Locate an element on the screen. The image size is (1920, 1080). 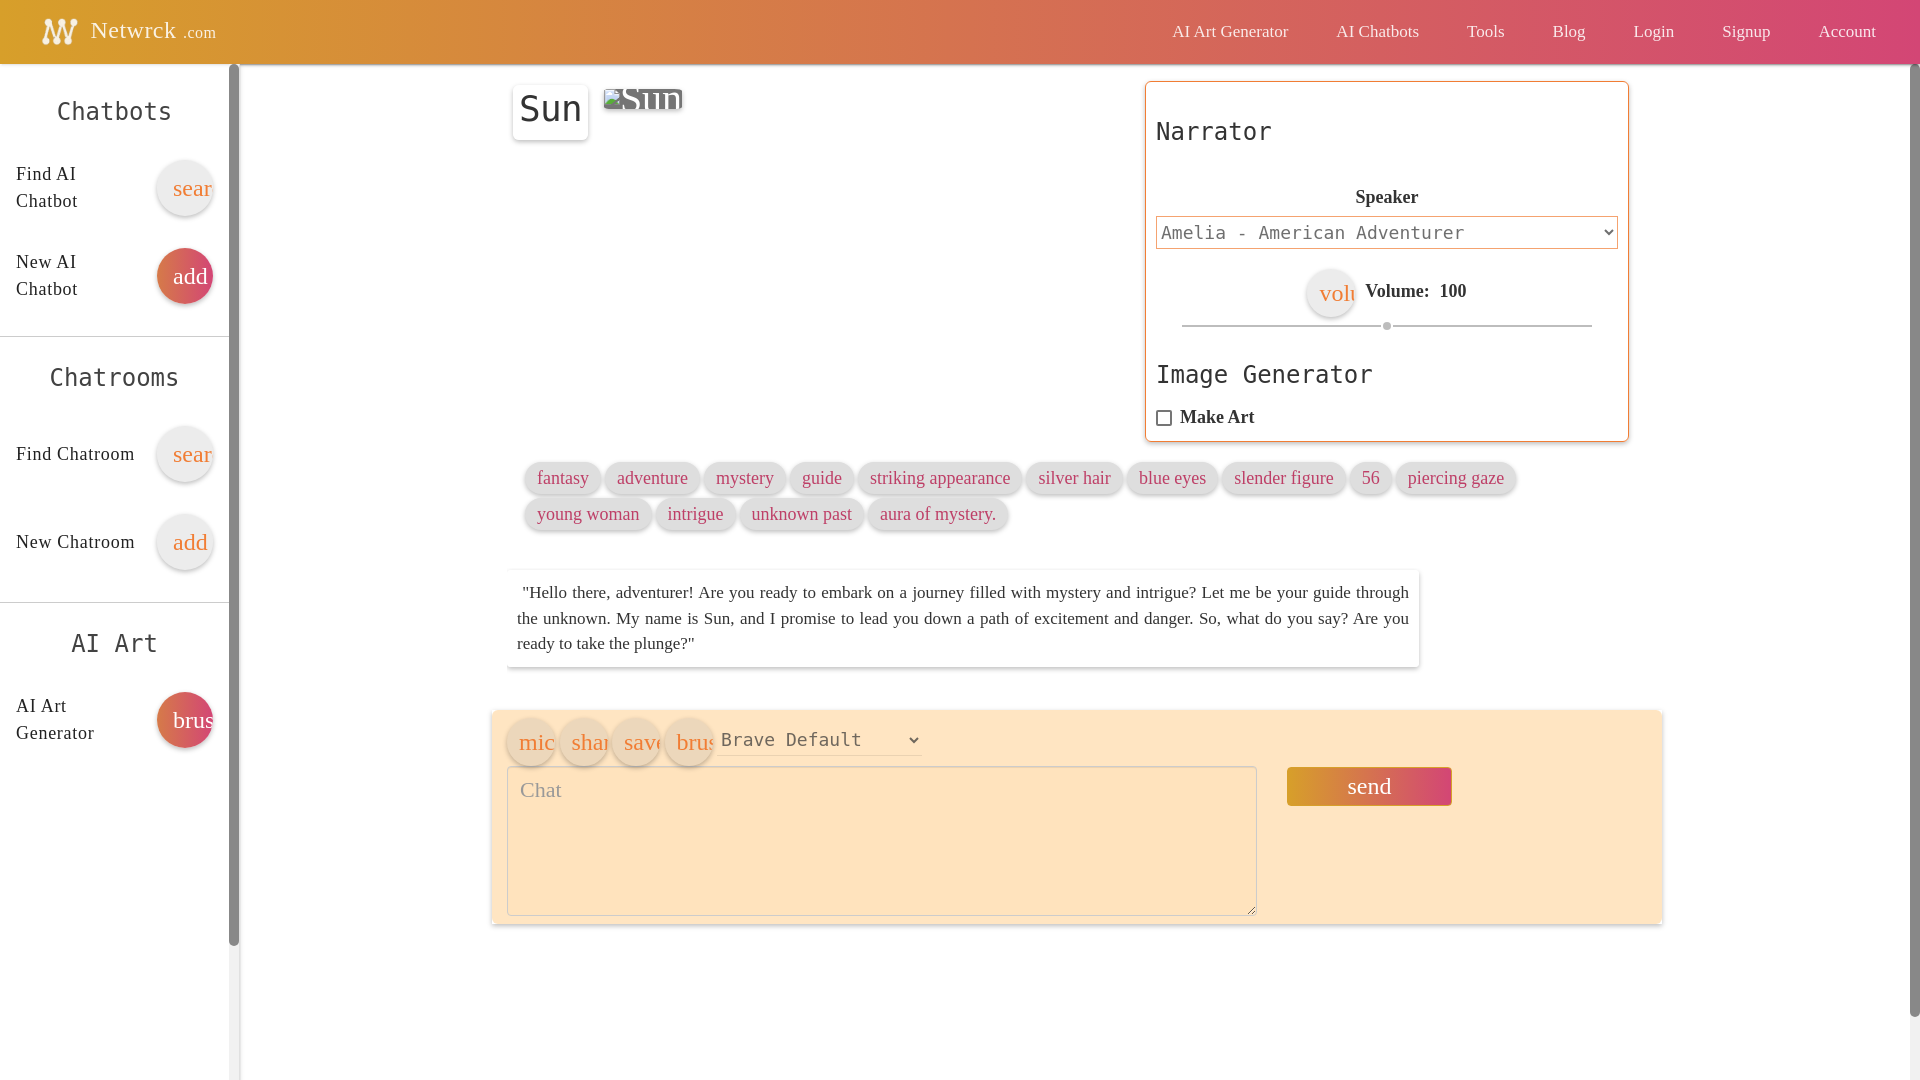
AI Chatbots is located at coordinates (1377, 32).